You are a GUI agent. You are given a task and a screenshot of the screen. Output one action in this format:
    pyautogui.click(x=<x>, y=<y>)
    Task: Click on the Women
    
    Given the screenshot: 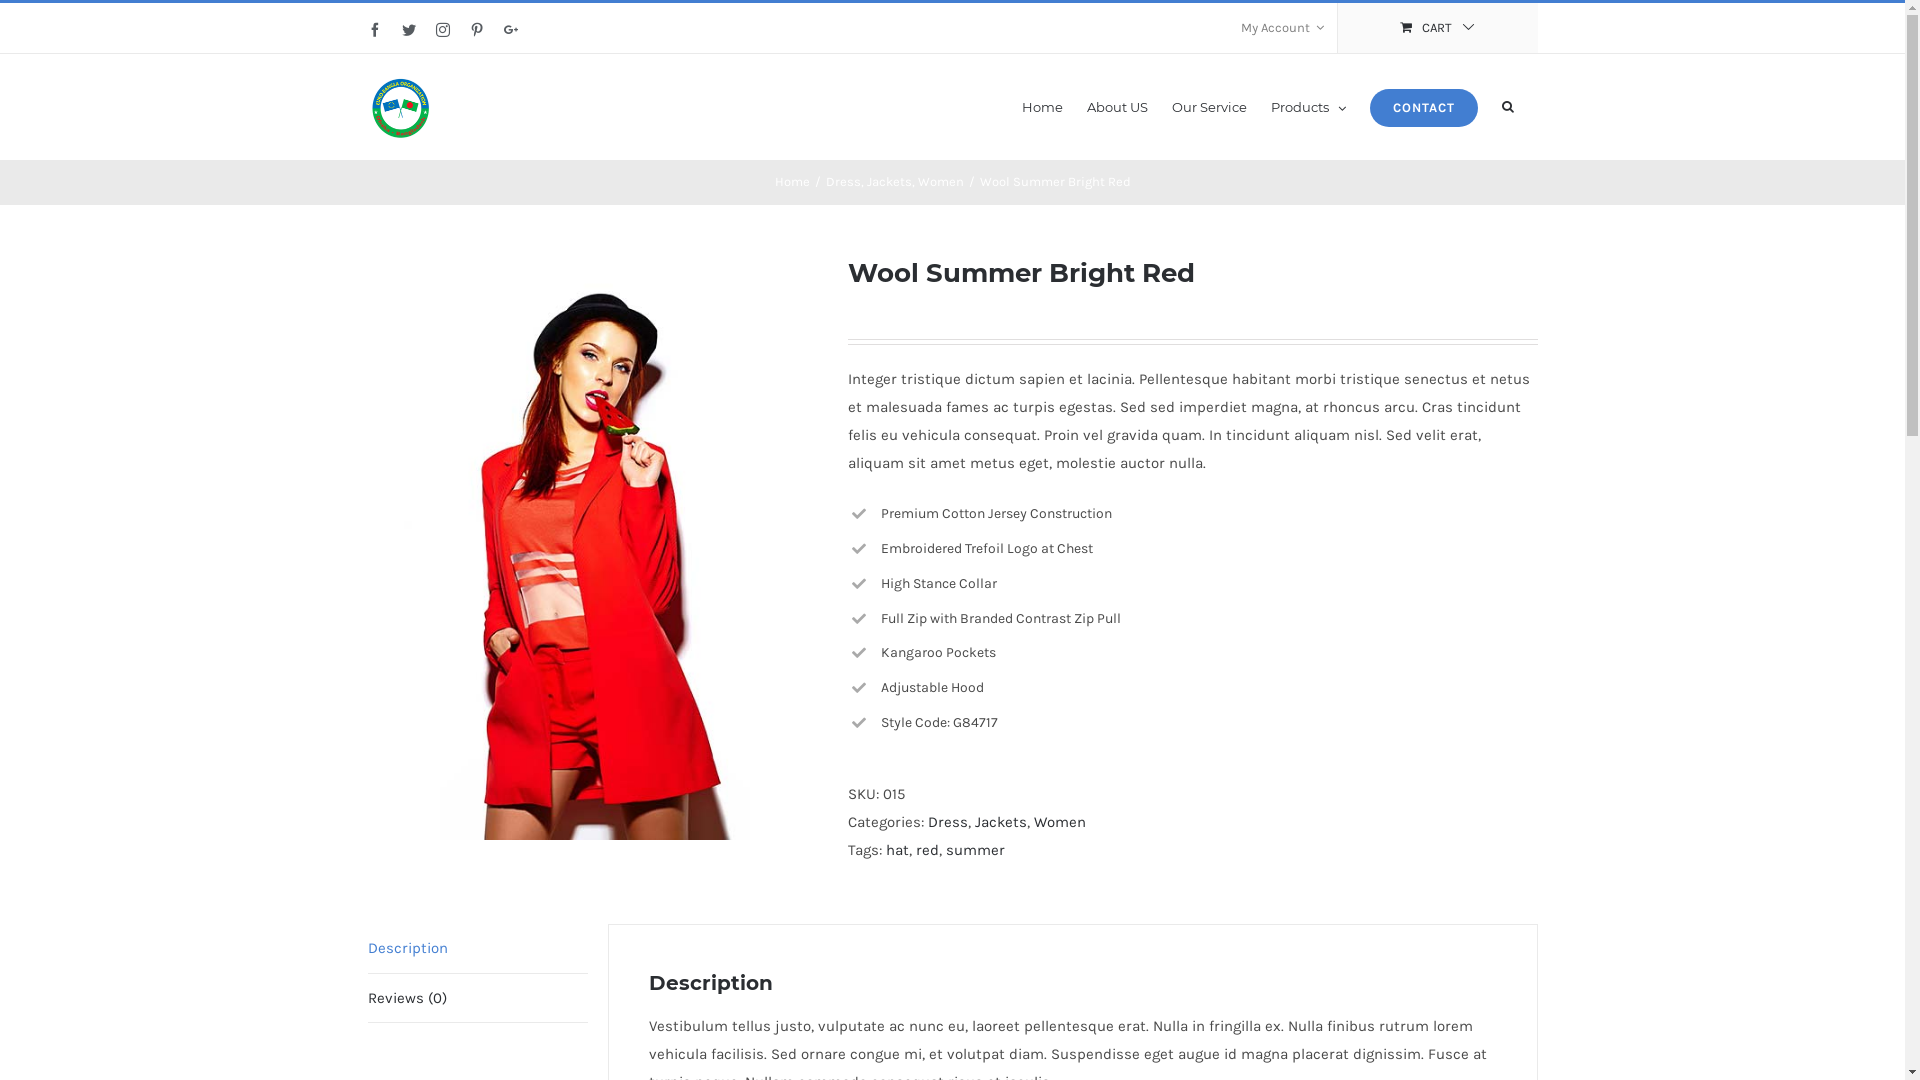 What is the action you would take?
    pyautogui.click(x=941, y=182)
    